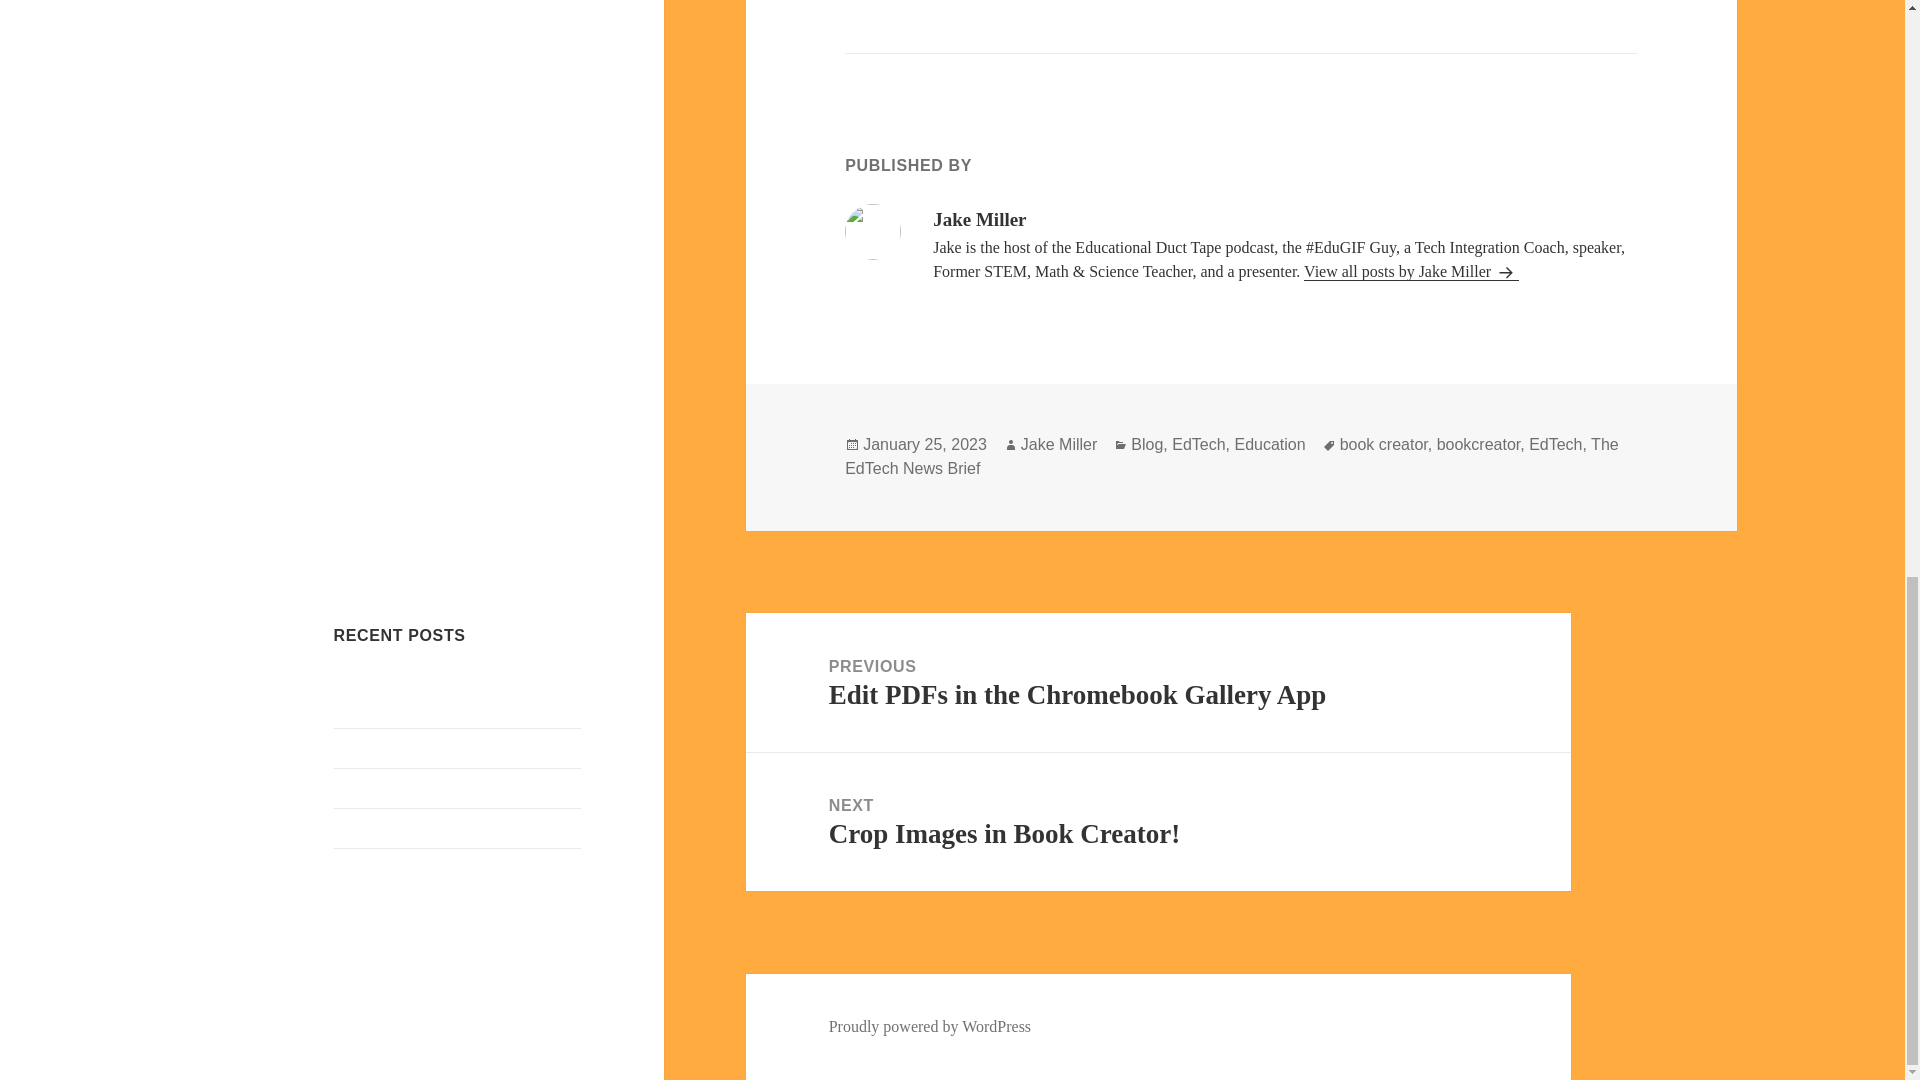 Image resolution: width=1920 pixels, height=1080 pixels. Describe the element at coordinates (1198, 444) in the screenshot. I see `EdTech` at that location.